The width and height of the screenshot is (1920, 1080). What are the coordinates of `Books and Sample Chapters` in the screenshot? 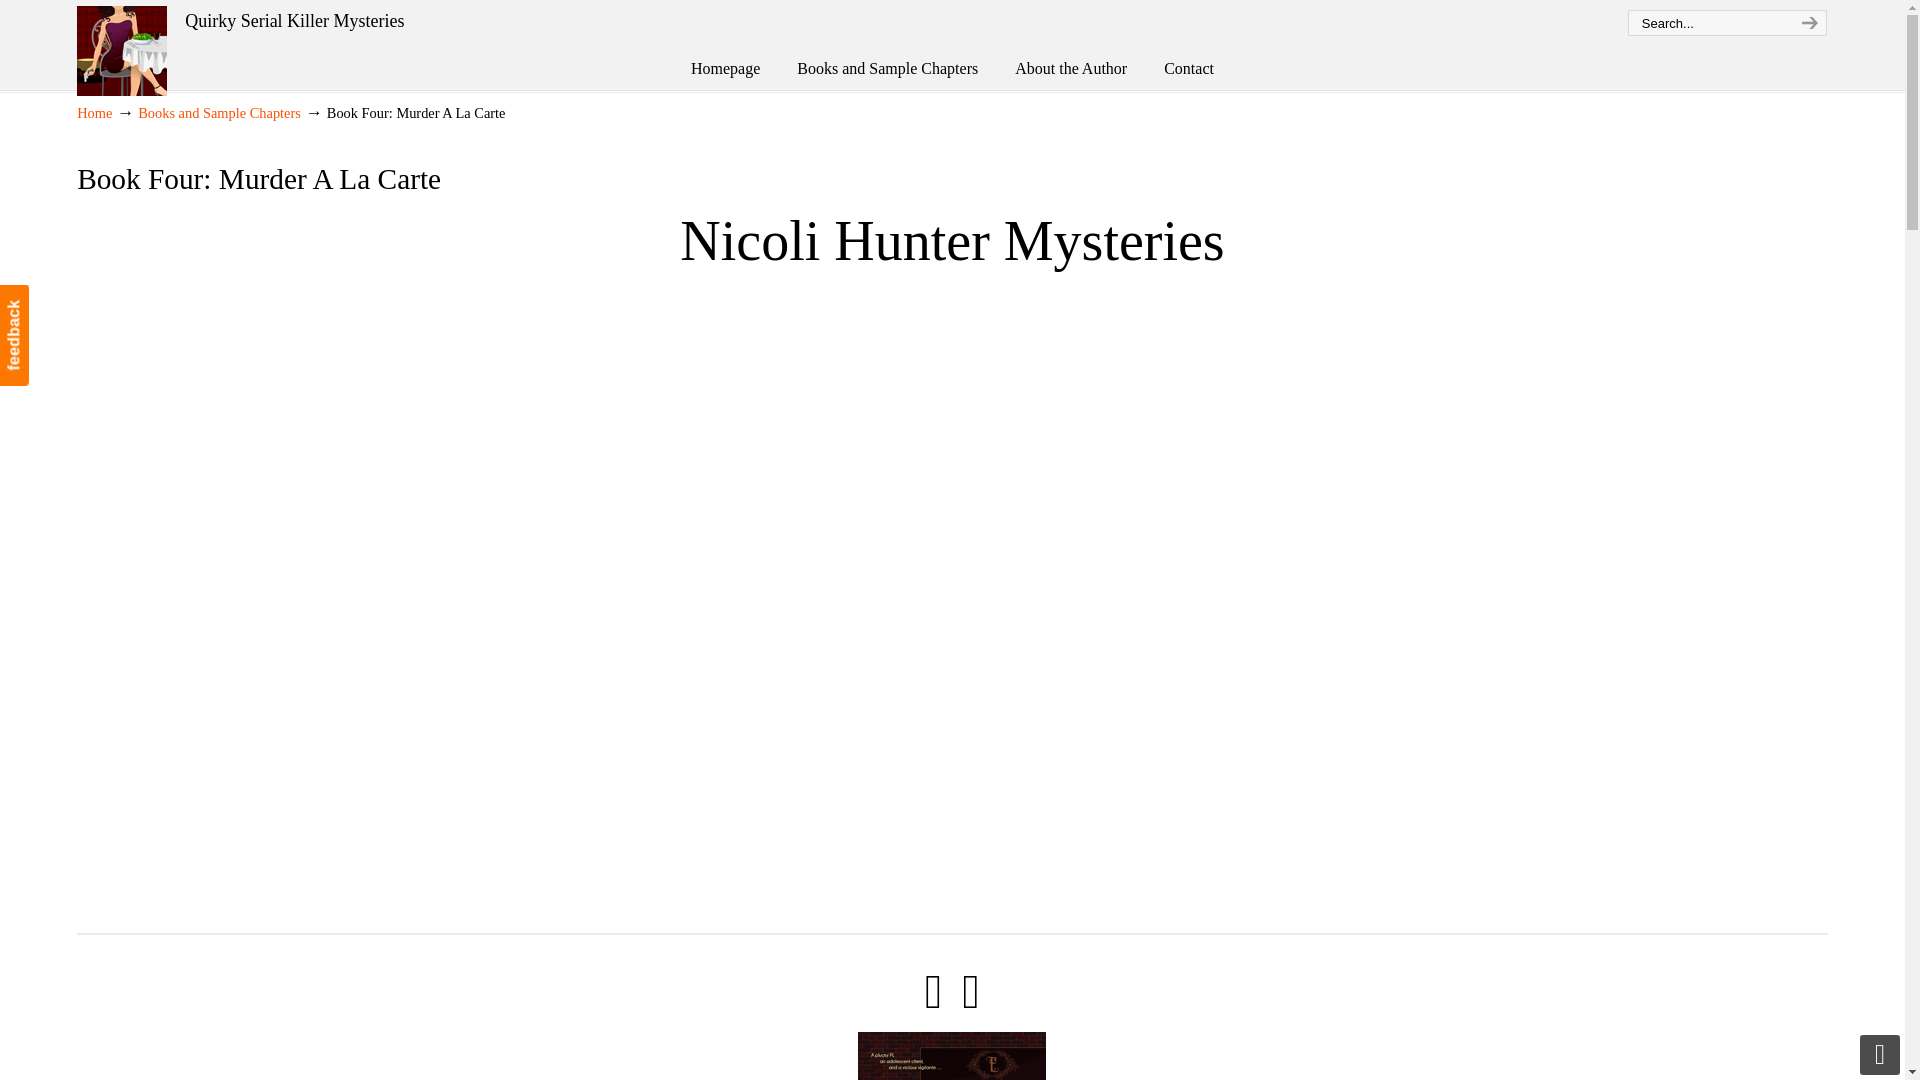 It's located at (888, 68).